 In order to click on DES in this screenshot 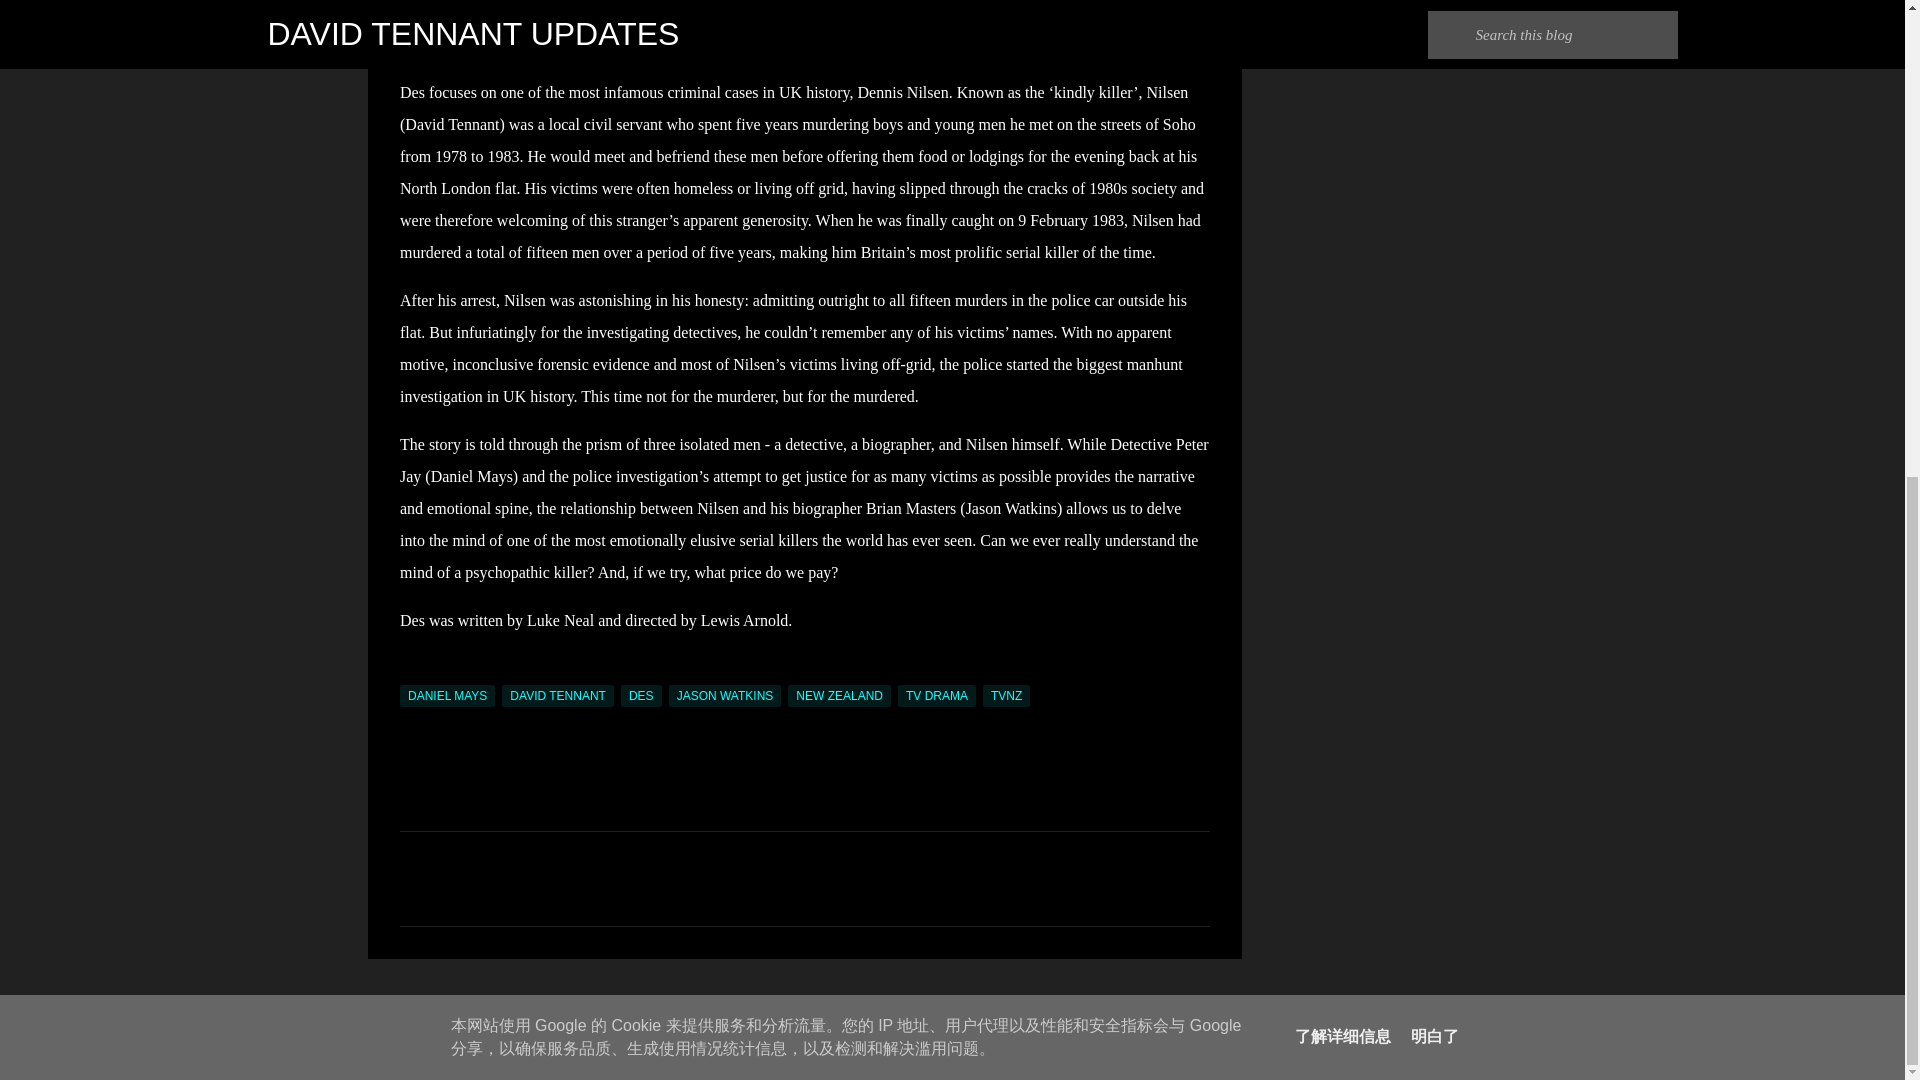, I will do `click(641, 696)`.